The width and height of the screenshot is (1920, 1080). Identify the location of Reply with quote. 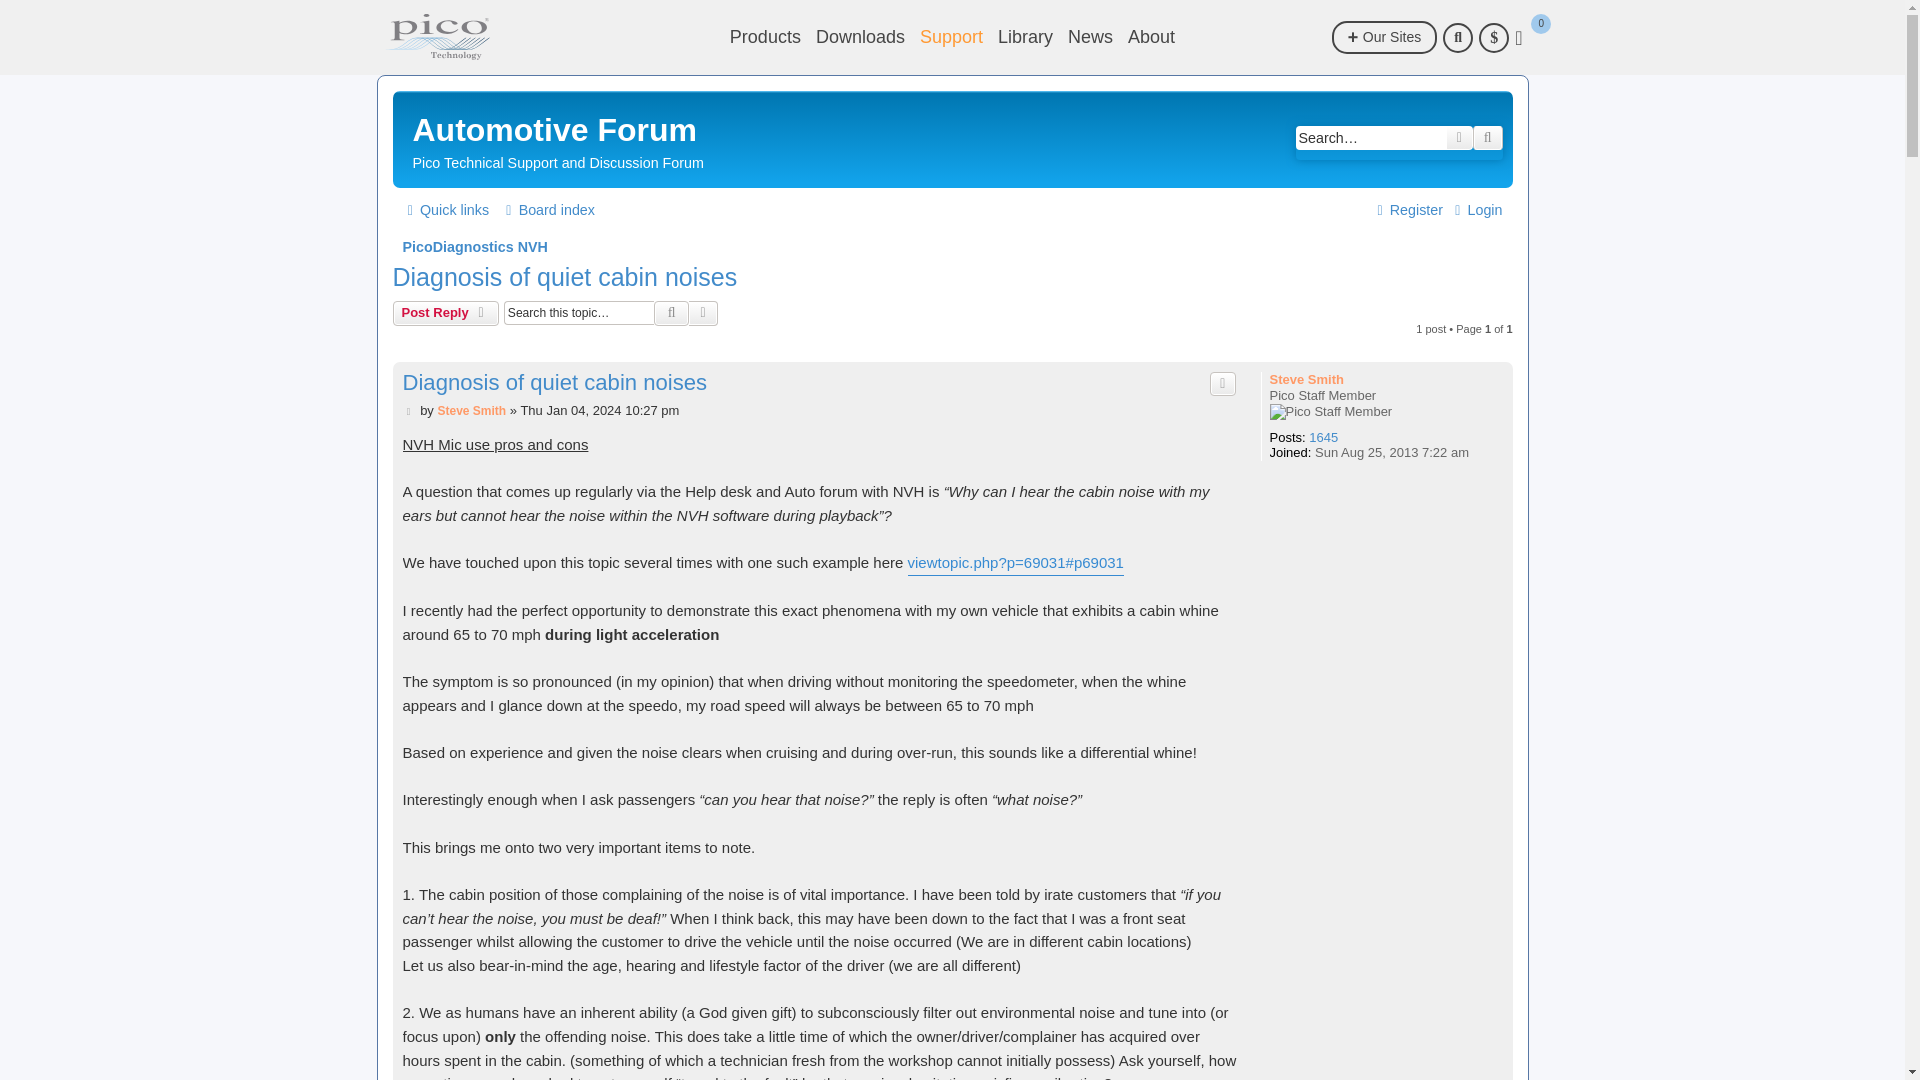
(1222, 384).